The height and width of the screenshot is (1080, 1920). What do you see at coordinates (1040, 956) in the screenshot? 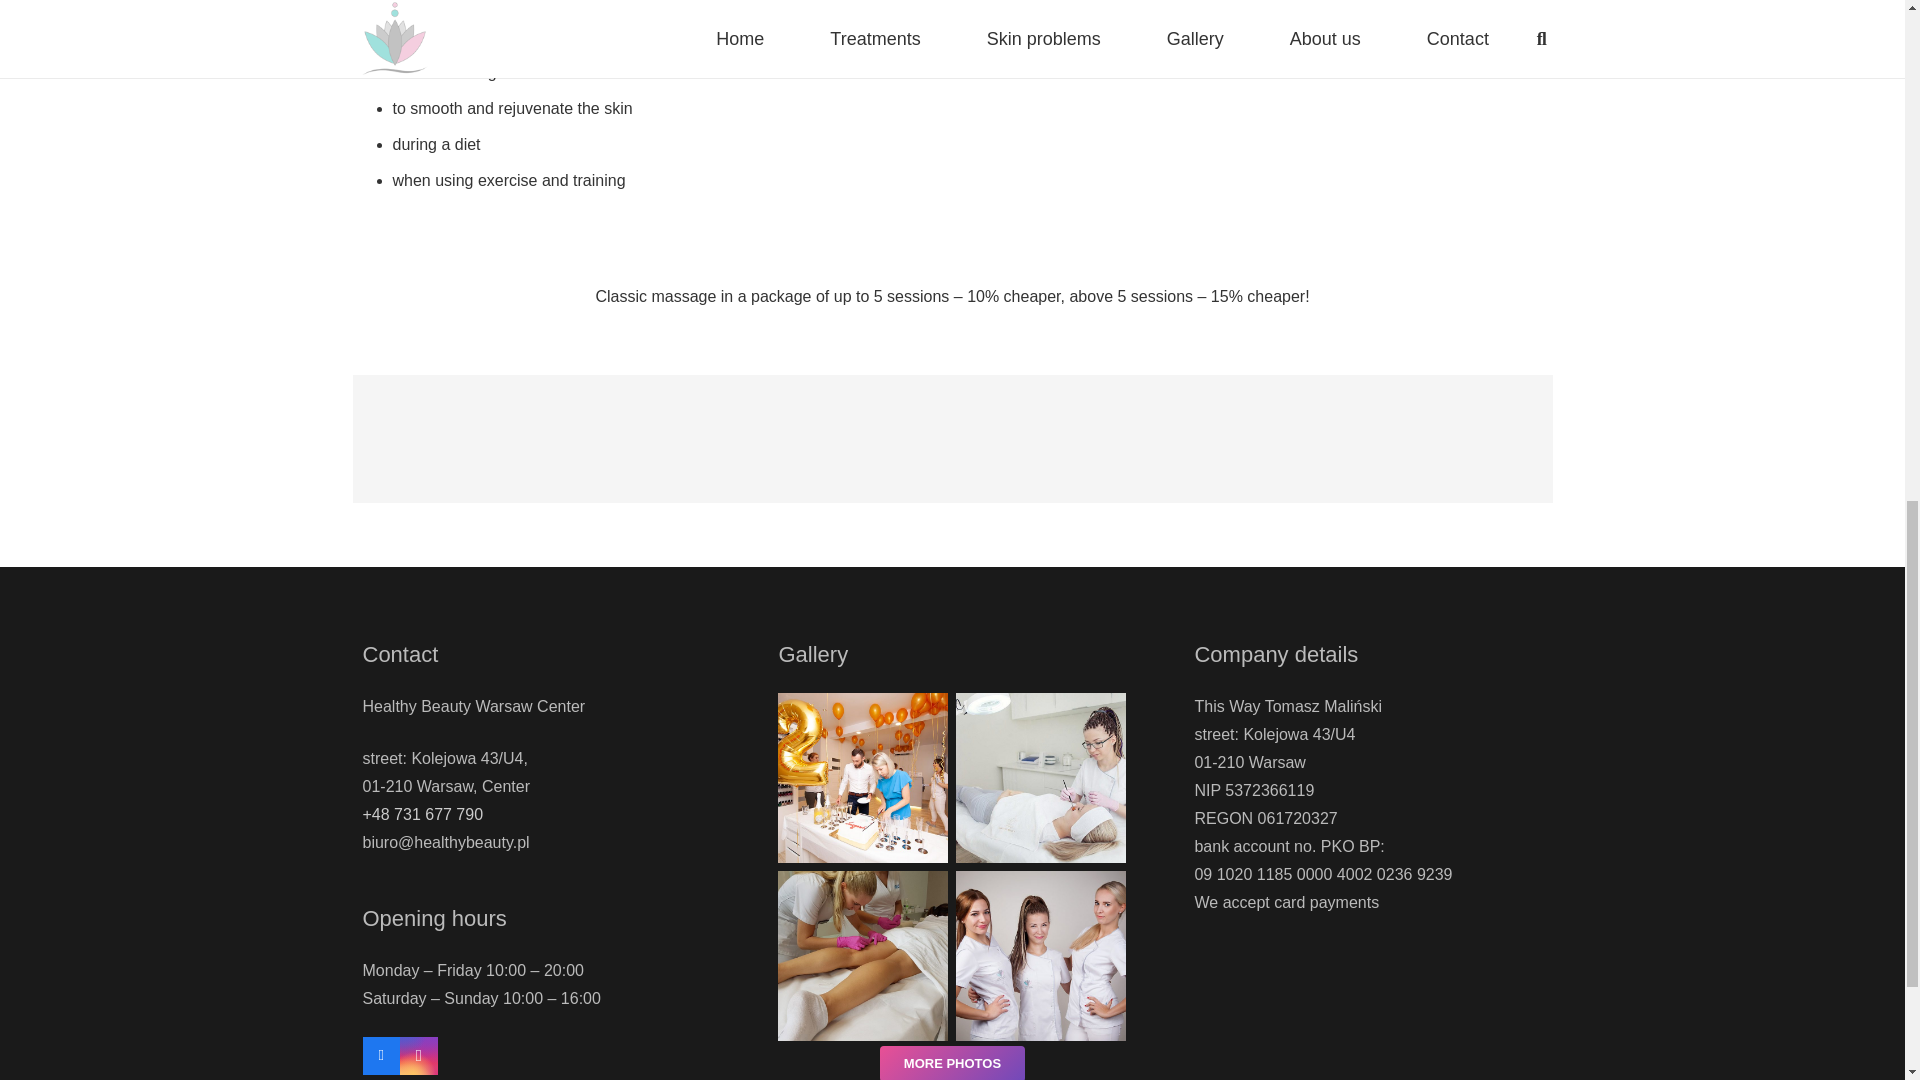
I see `1` at bounding box center [1040, 956].